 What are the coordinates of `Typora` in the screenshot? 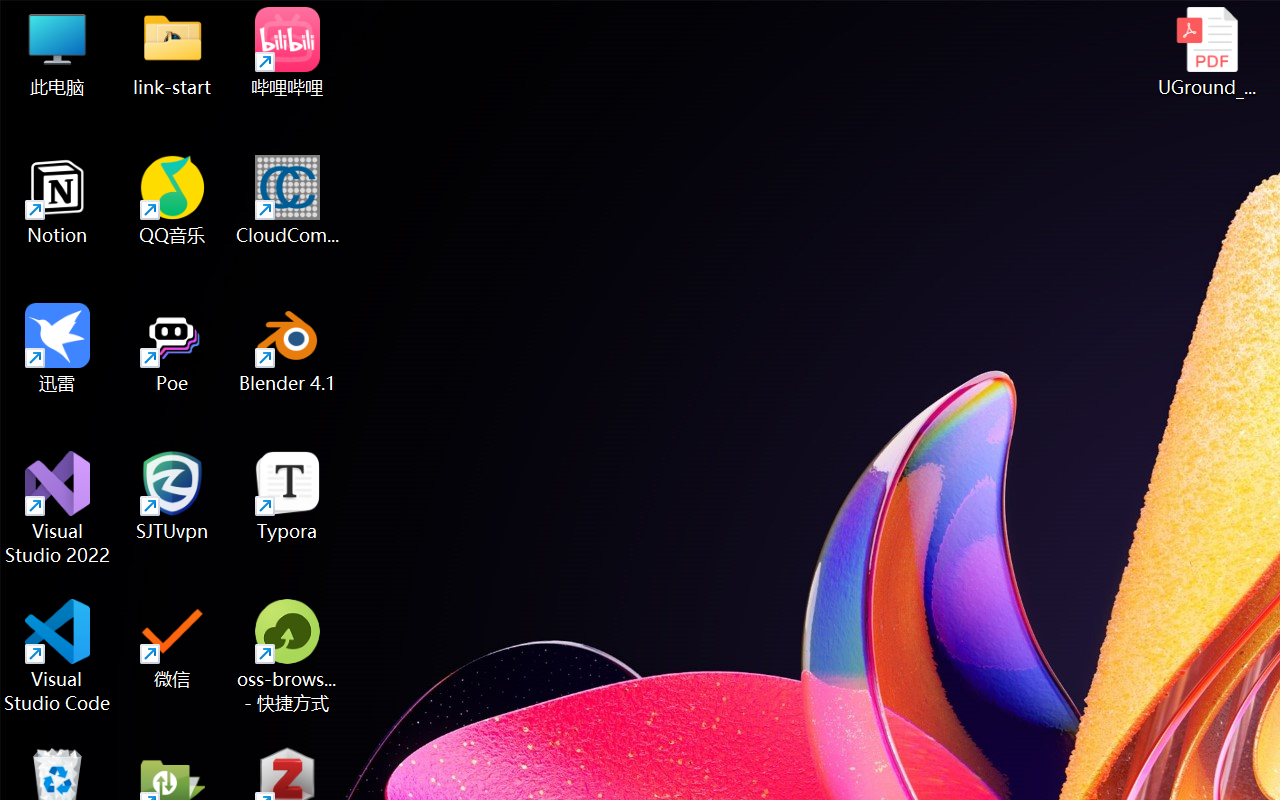 It's located at (288, 496).